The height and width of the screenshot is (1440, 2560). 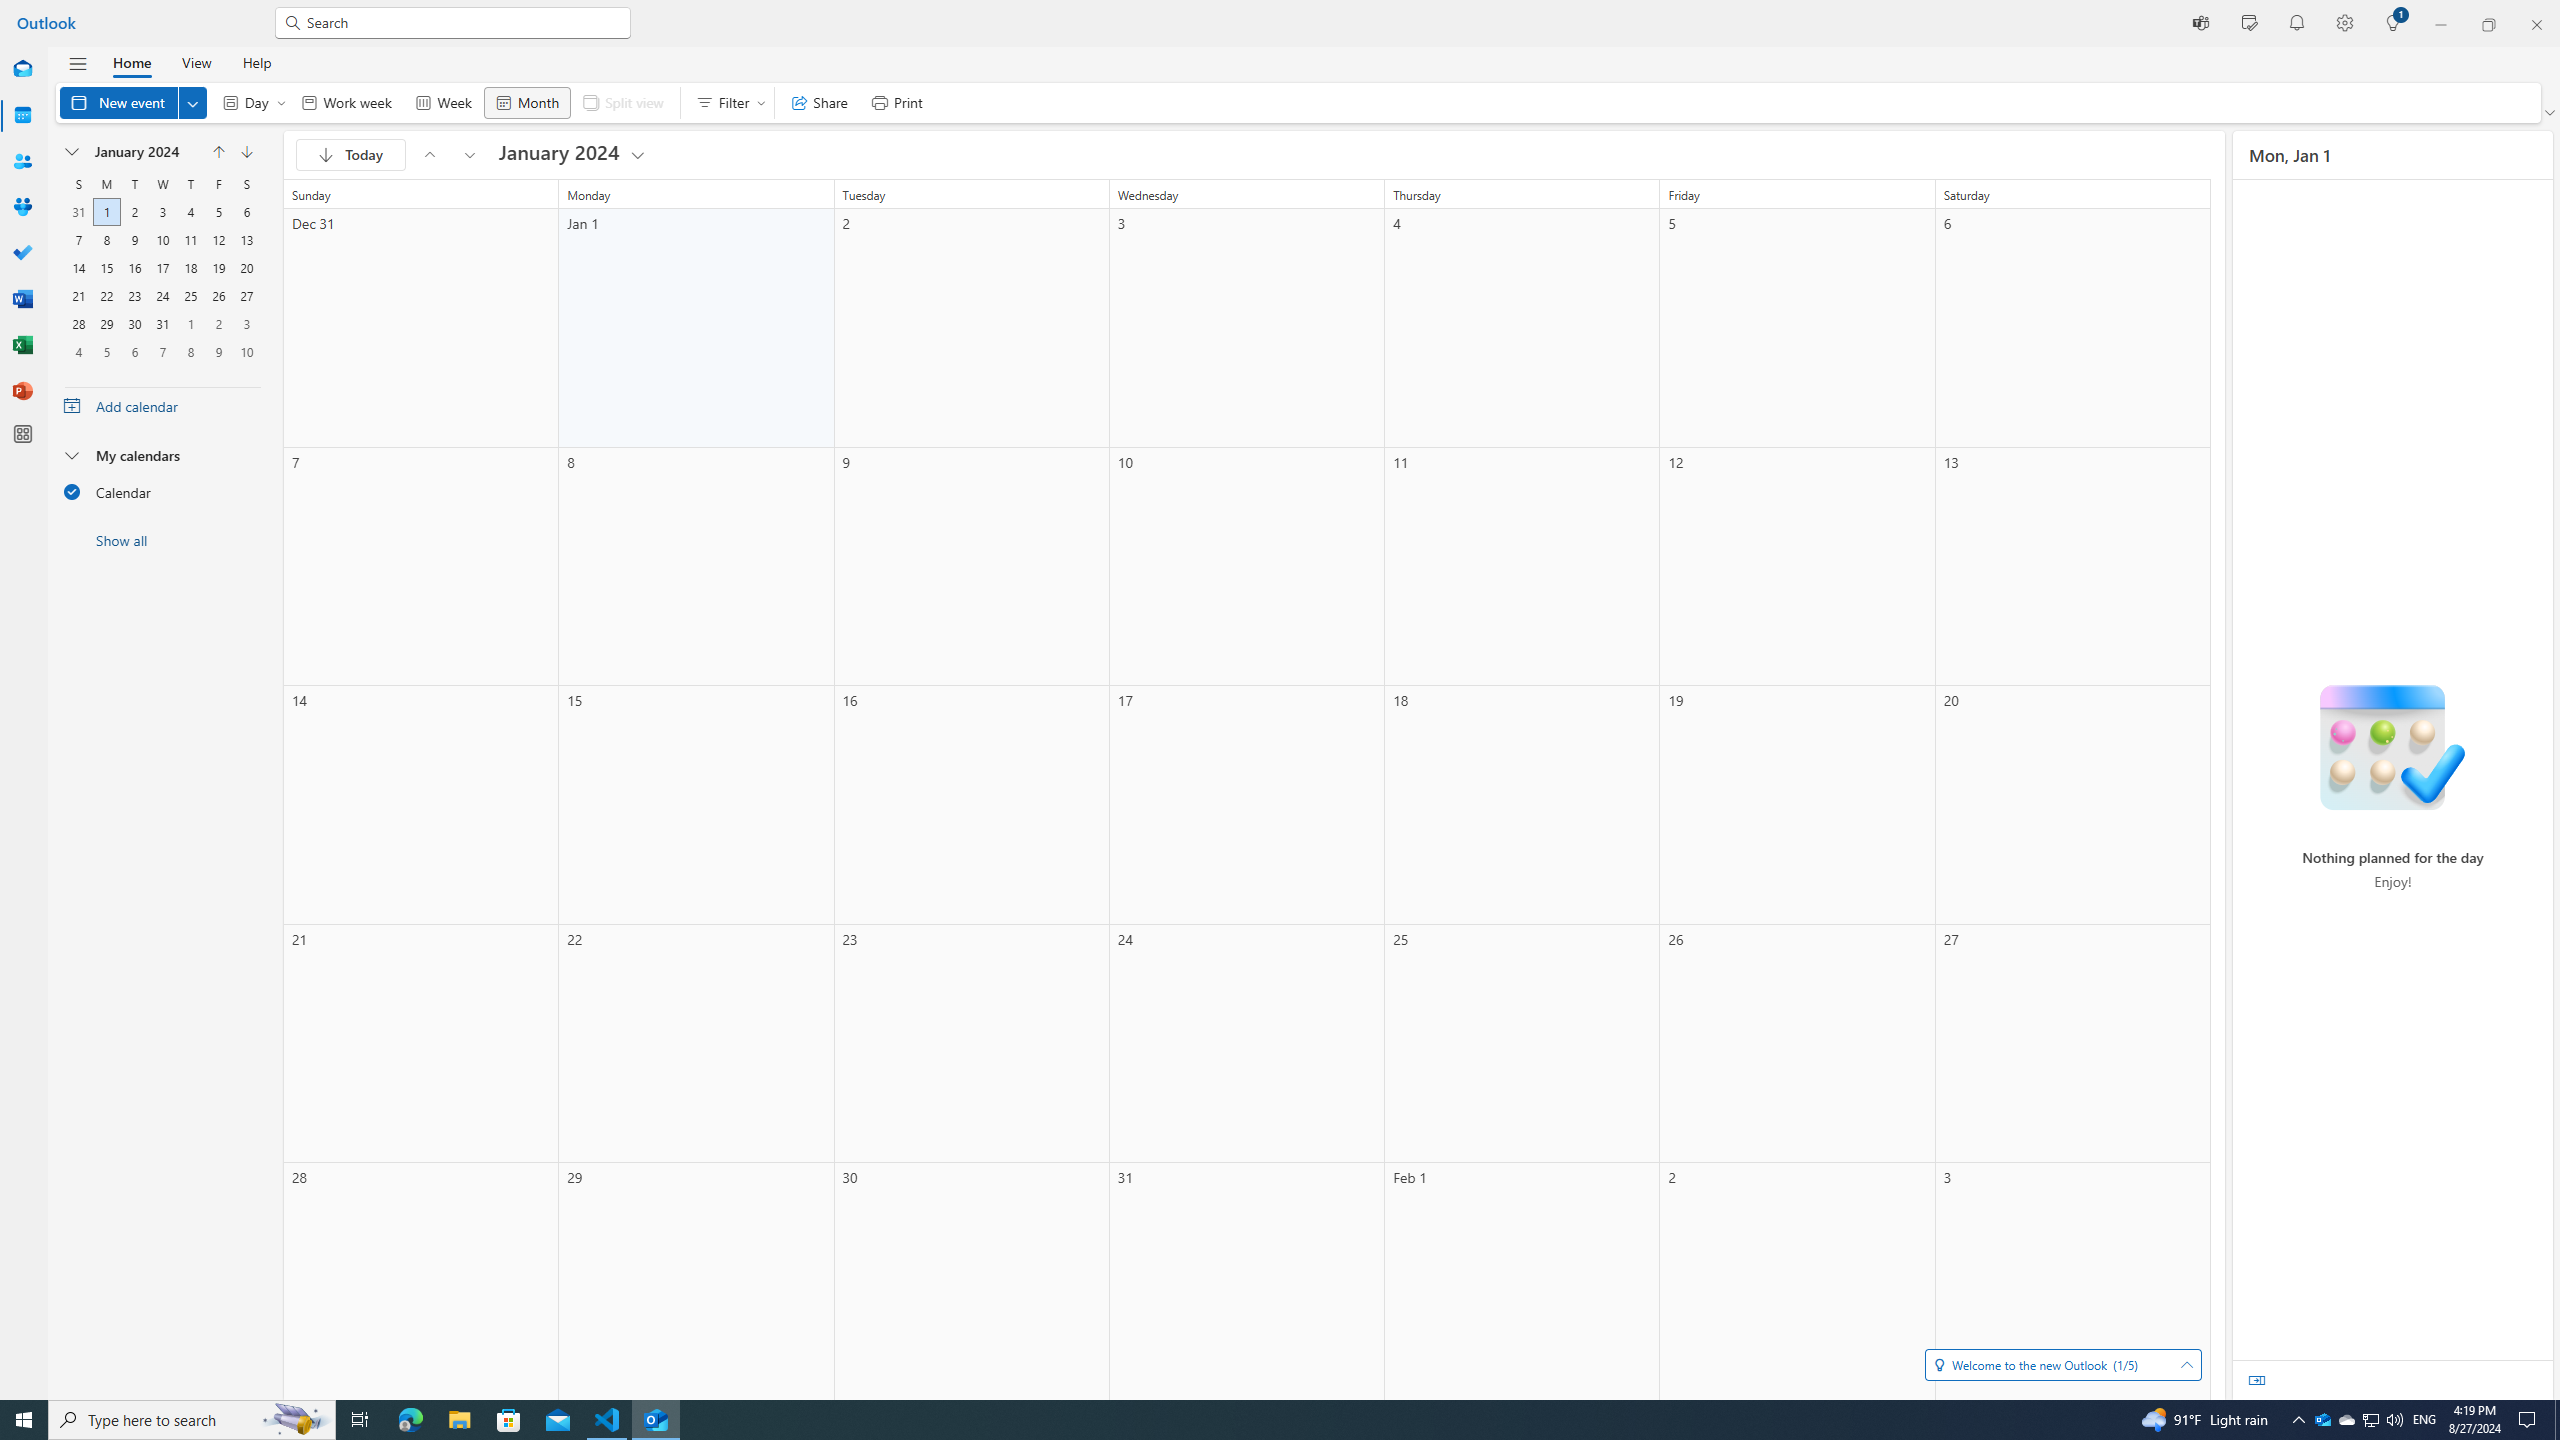 What do you see at coordinates (246, 212) in the screenshot?
I see `6, January, 2024` at bounding box center [246, 212].